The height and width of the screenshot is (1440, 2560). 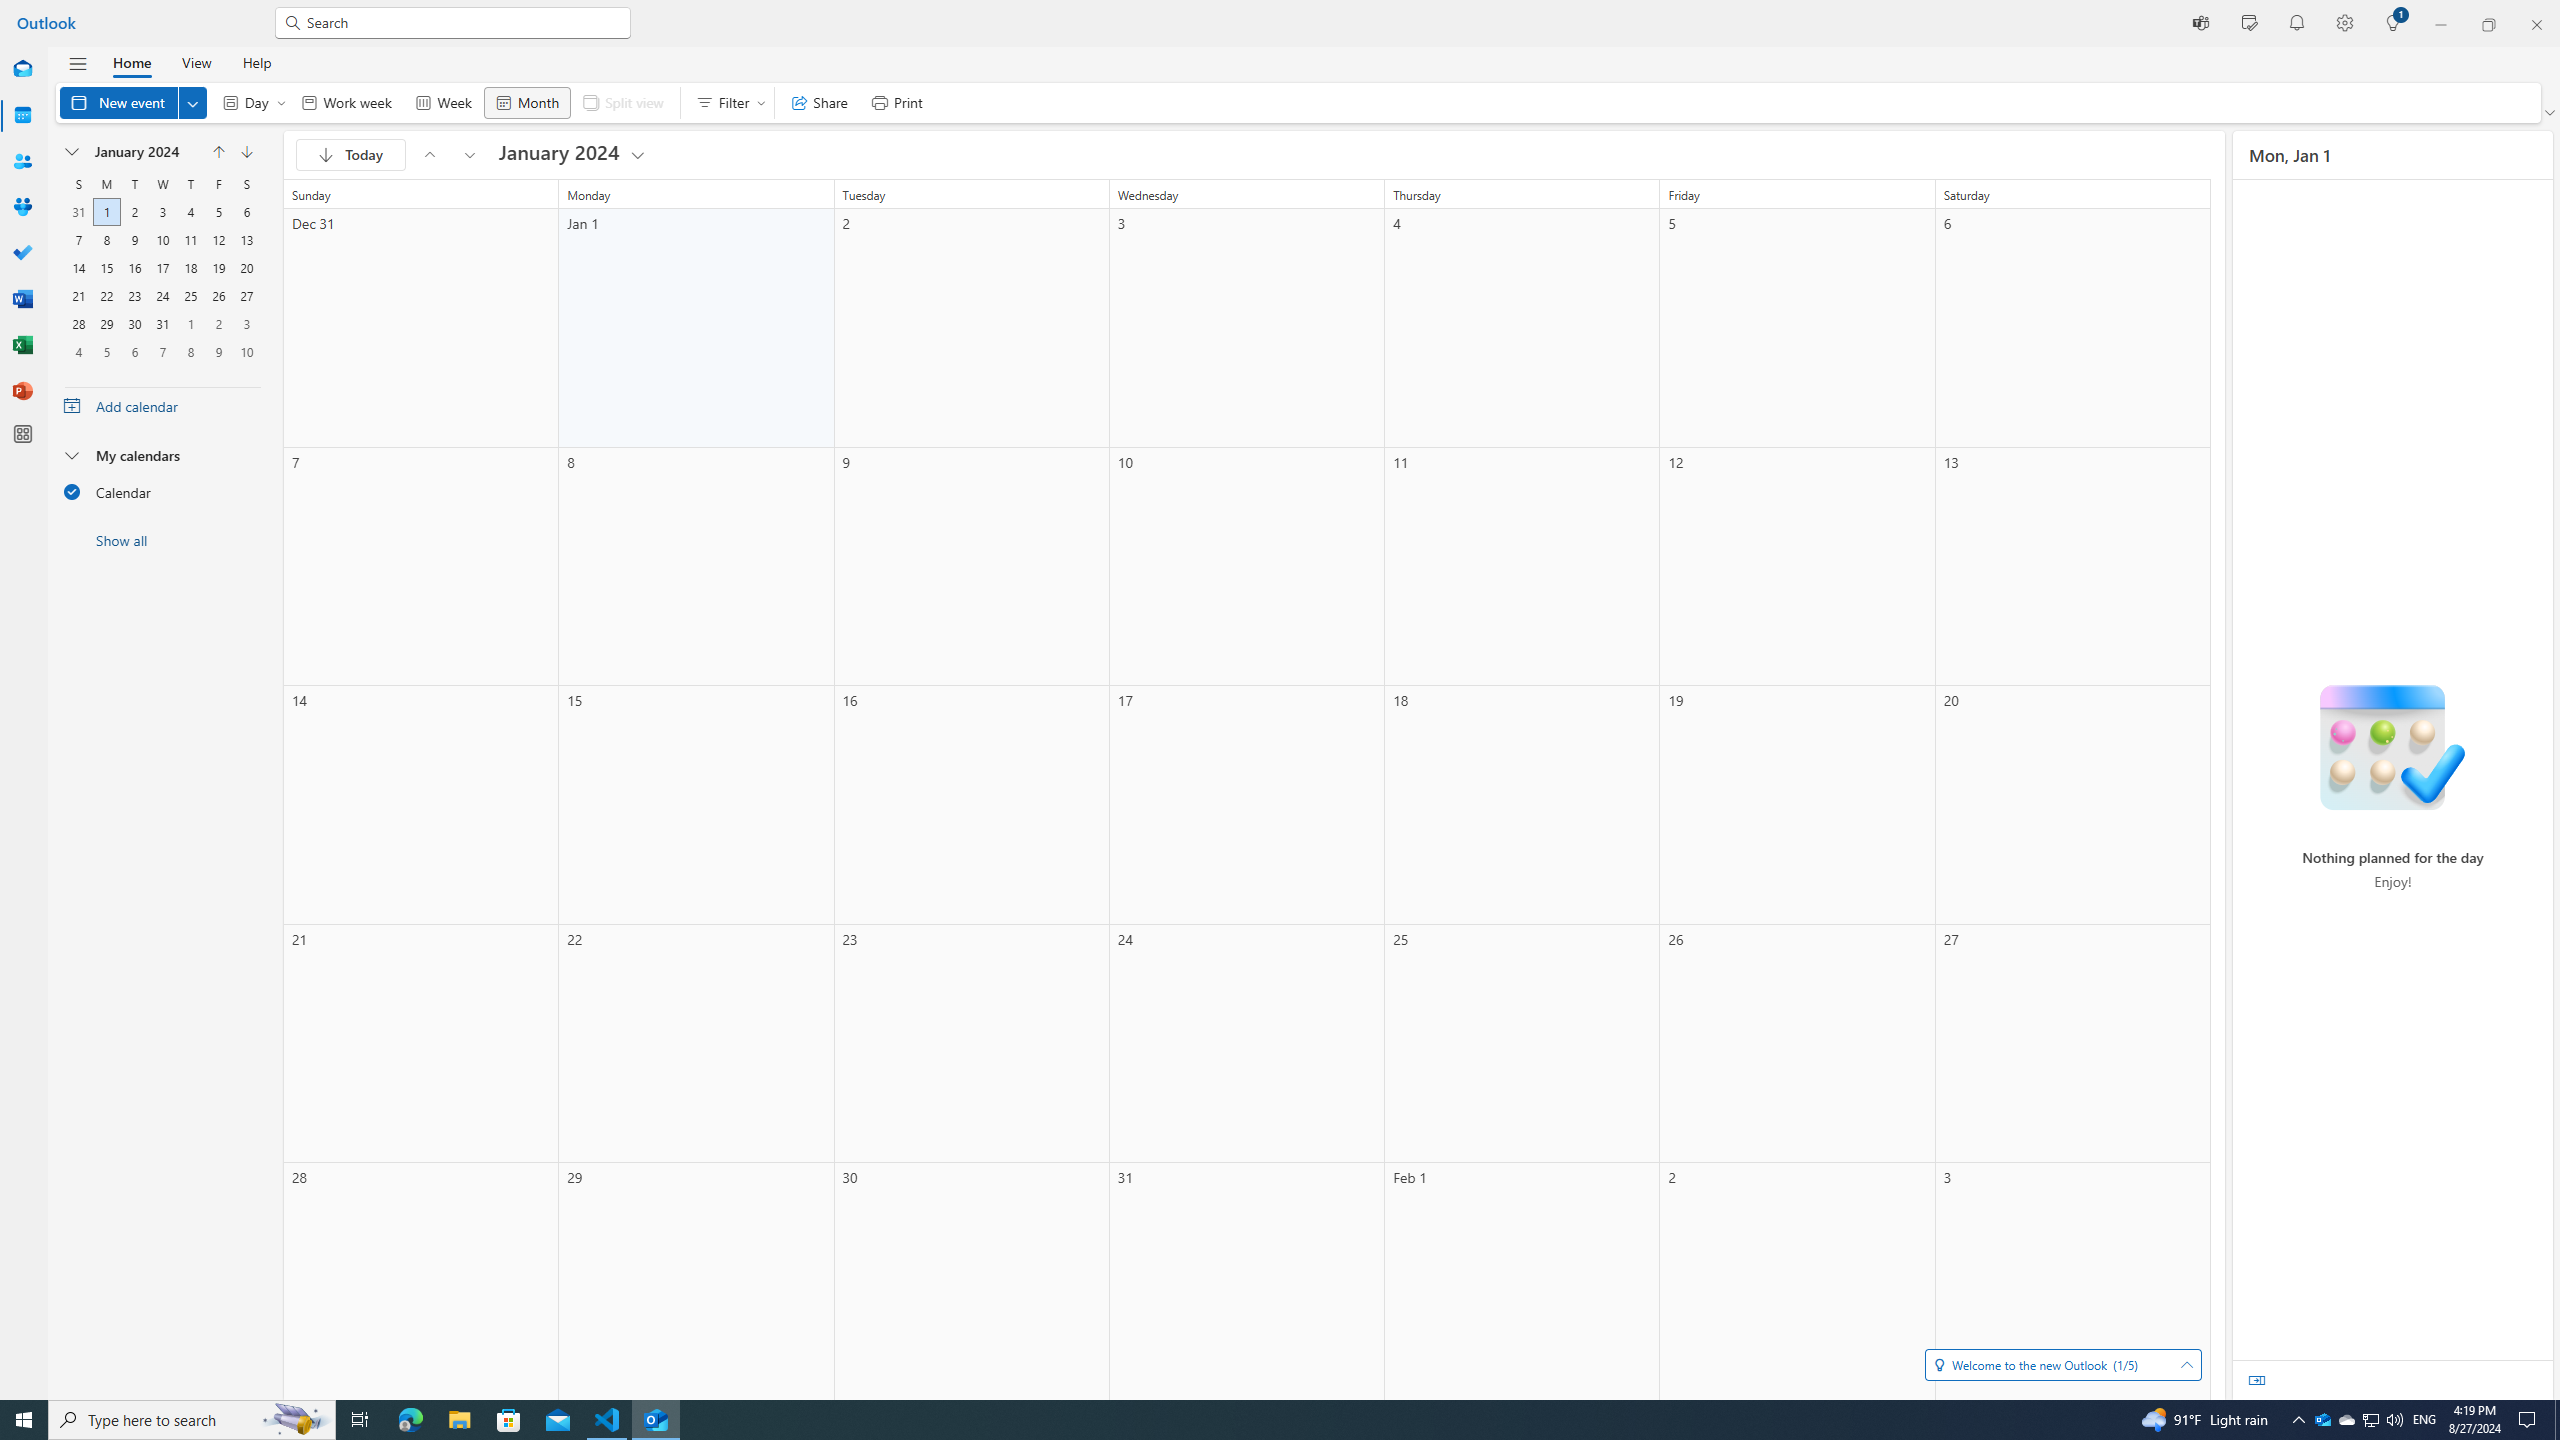 What do you see at coordinates (246, 212) in the screenshot?
I see `6, January, 2024` at bounding box center [246, 212].